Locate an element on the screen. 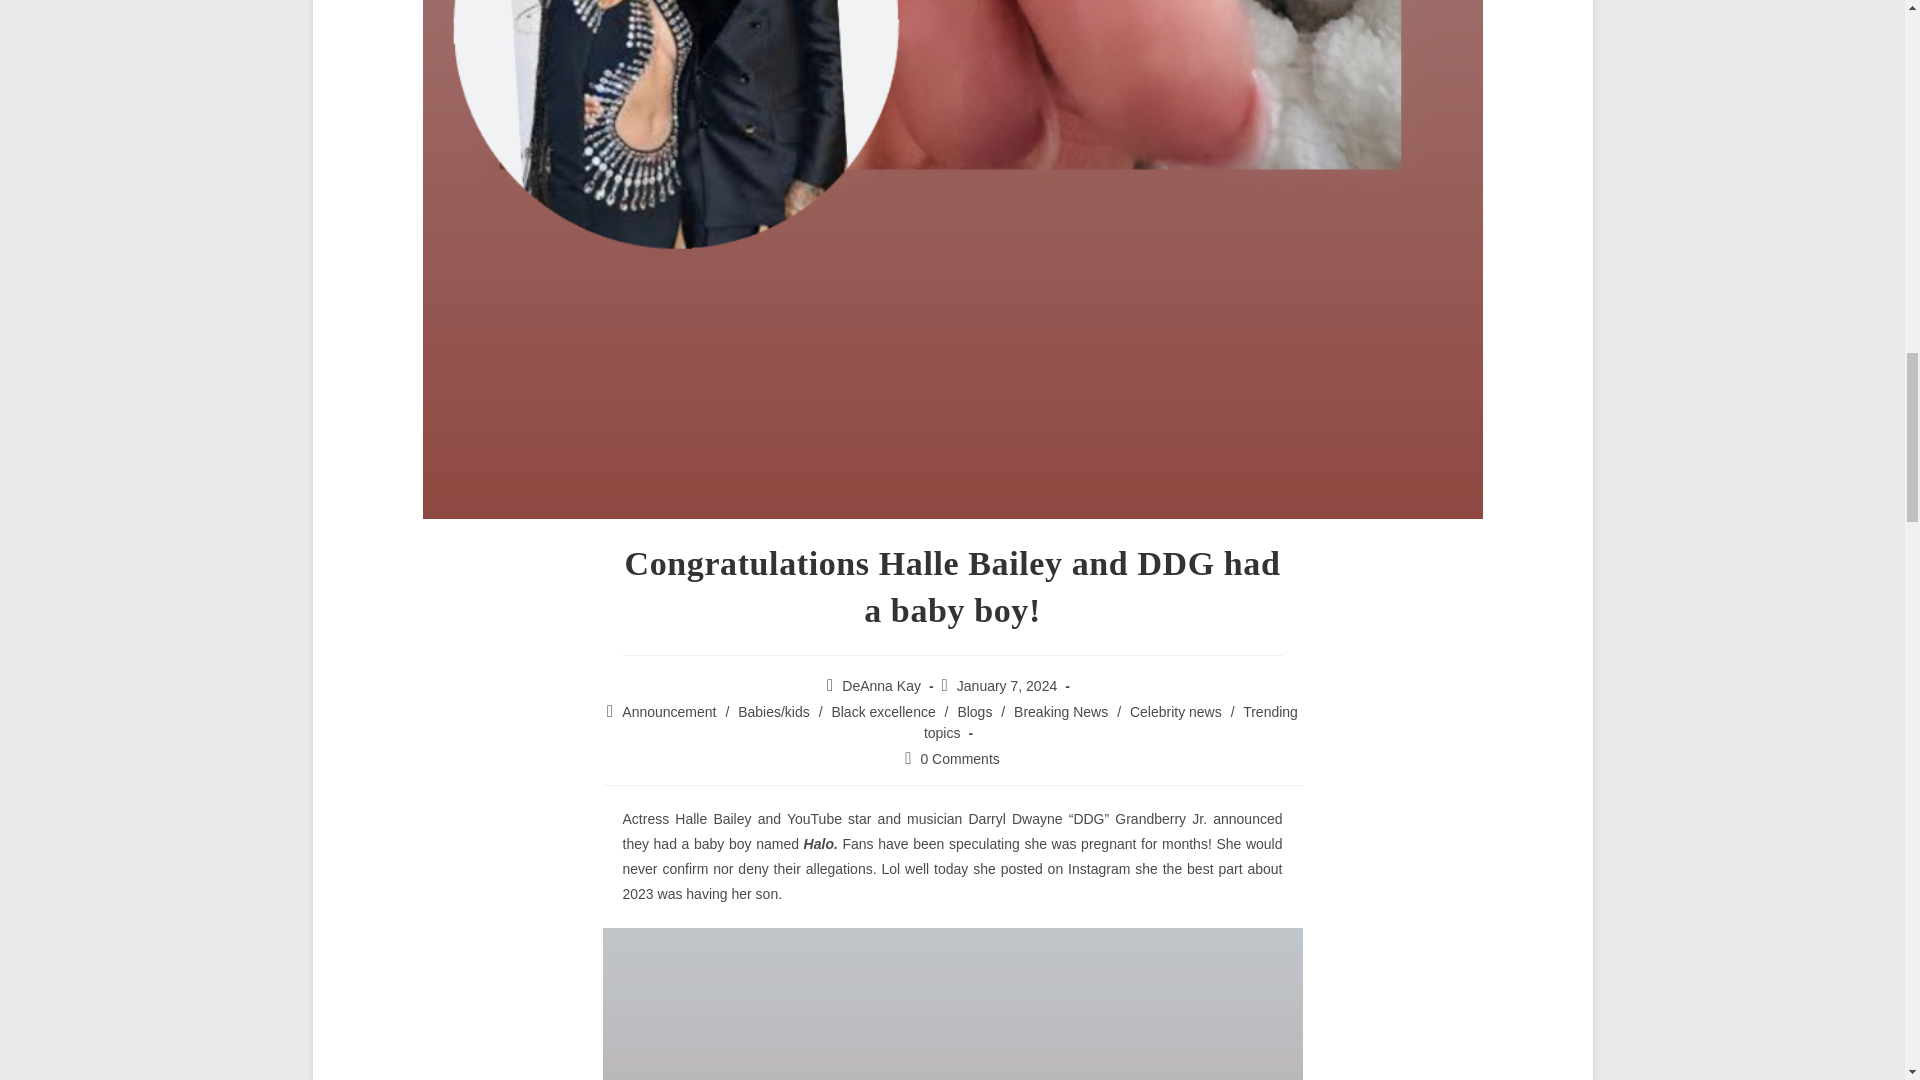  Trending topics is located at coordinates (1110, 722).